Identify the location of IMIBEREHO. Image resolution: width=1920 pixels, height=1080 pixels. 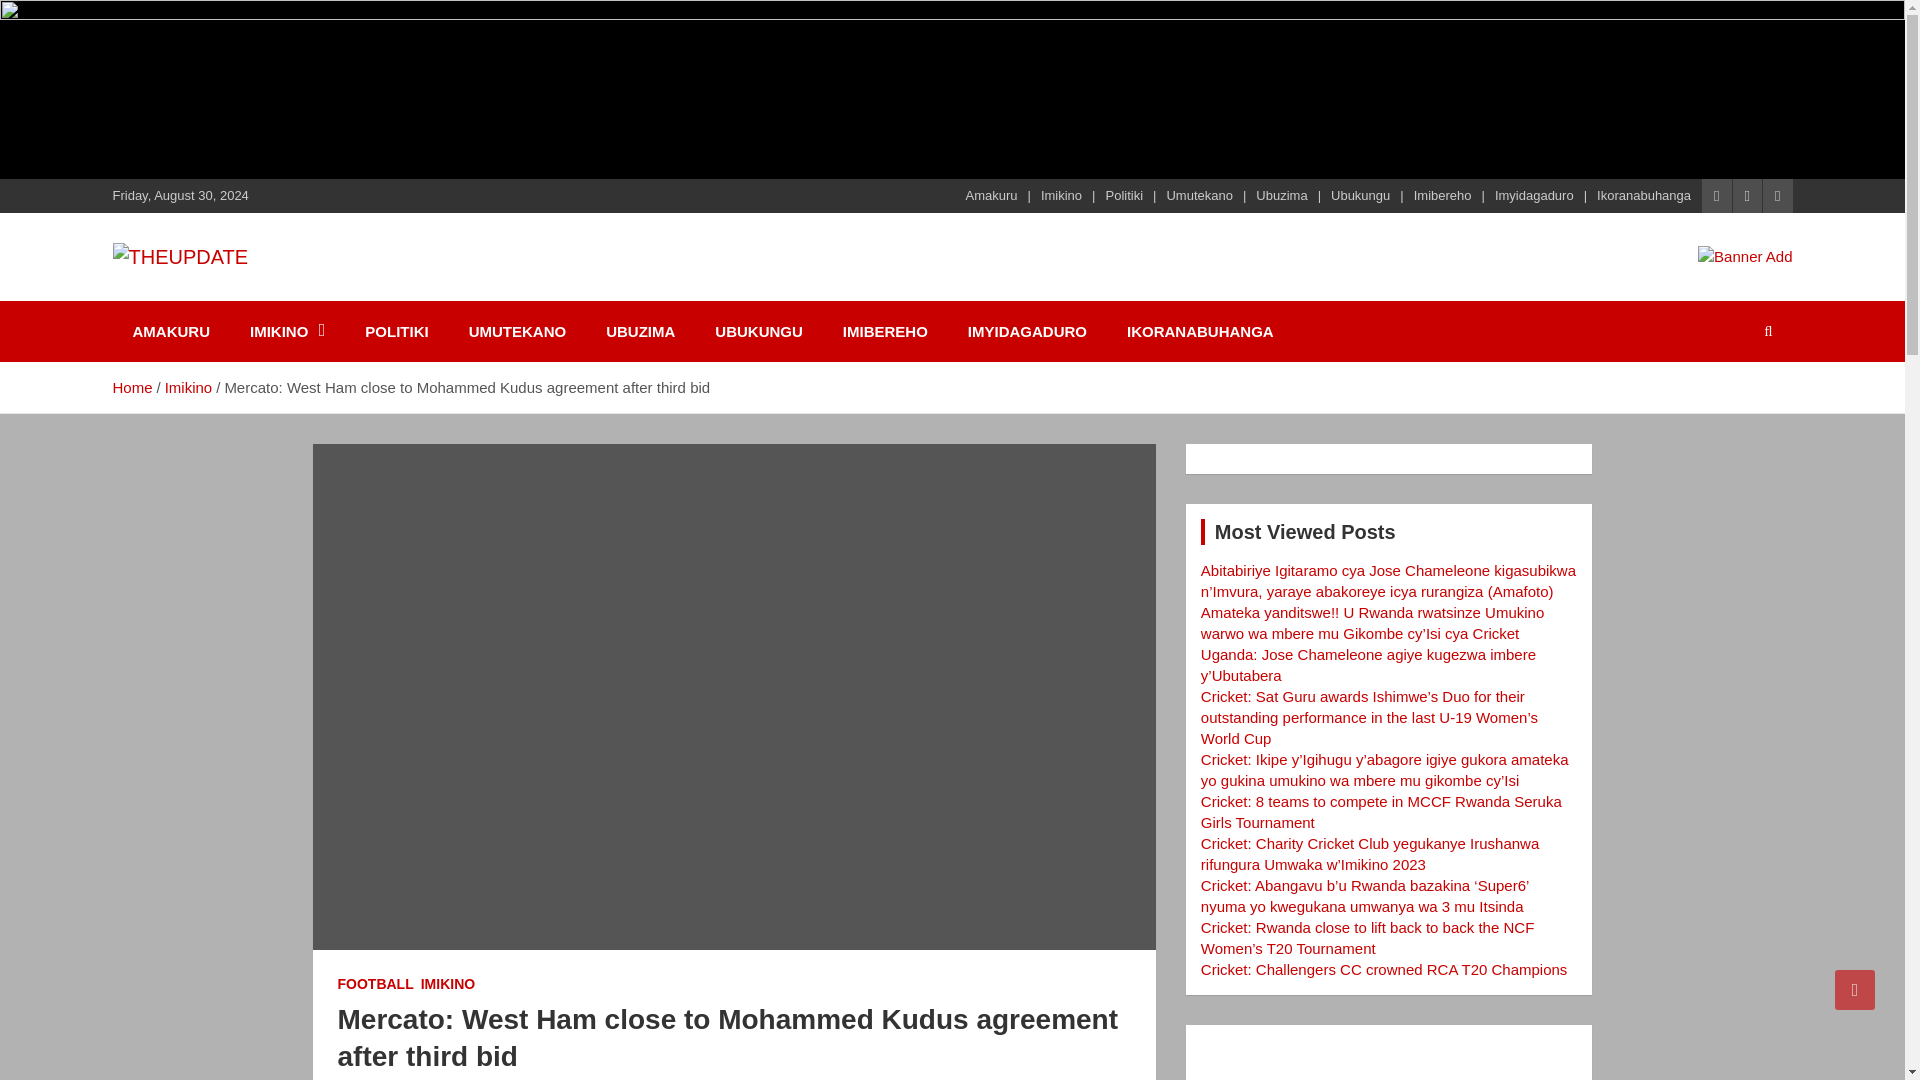
(886, 331).